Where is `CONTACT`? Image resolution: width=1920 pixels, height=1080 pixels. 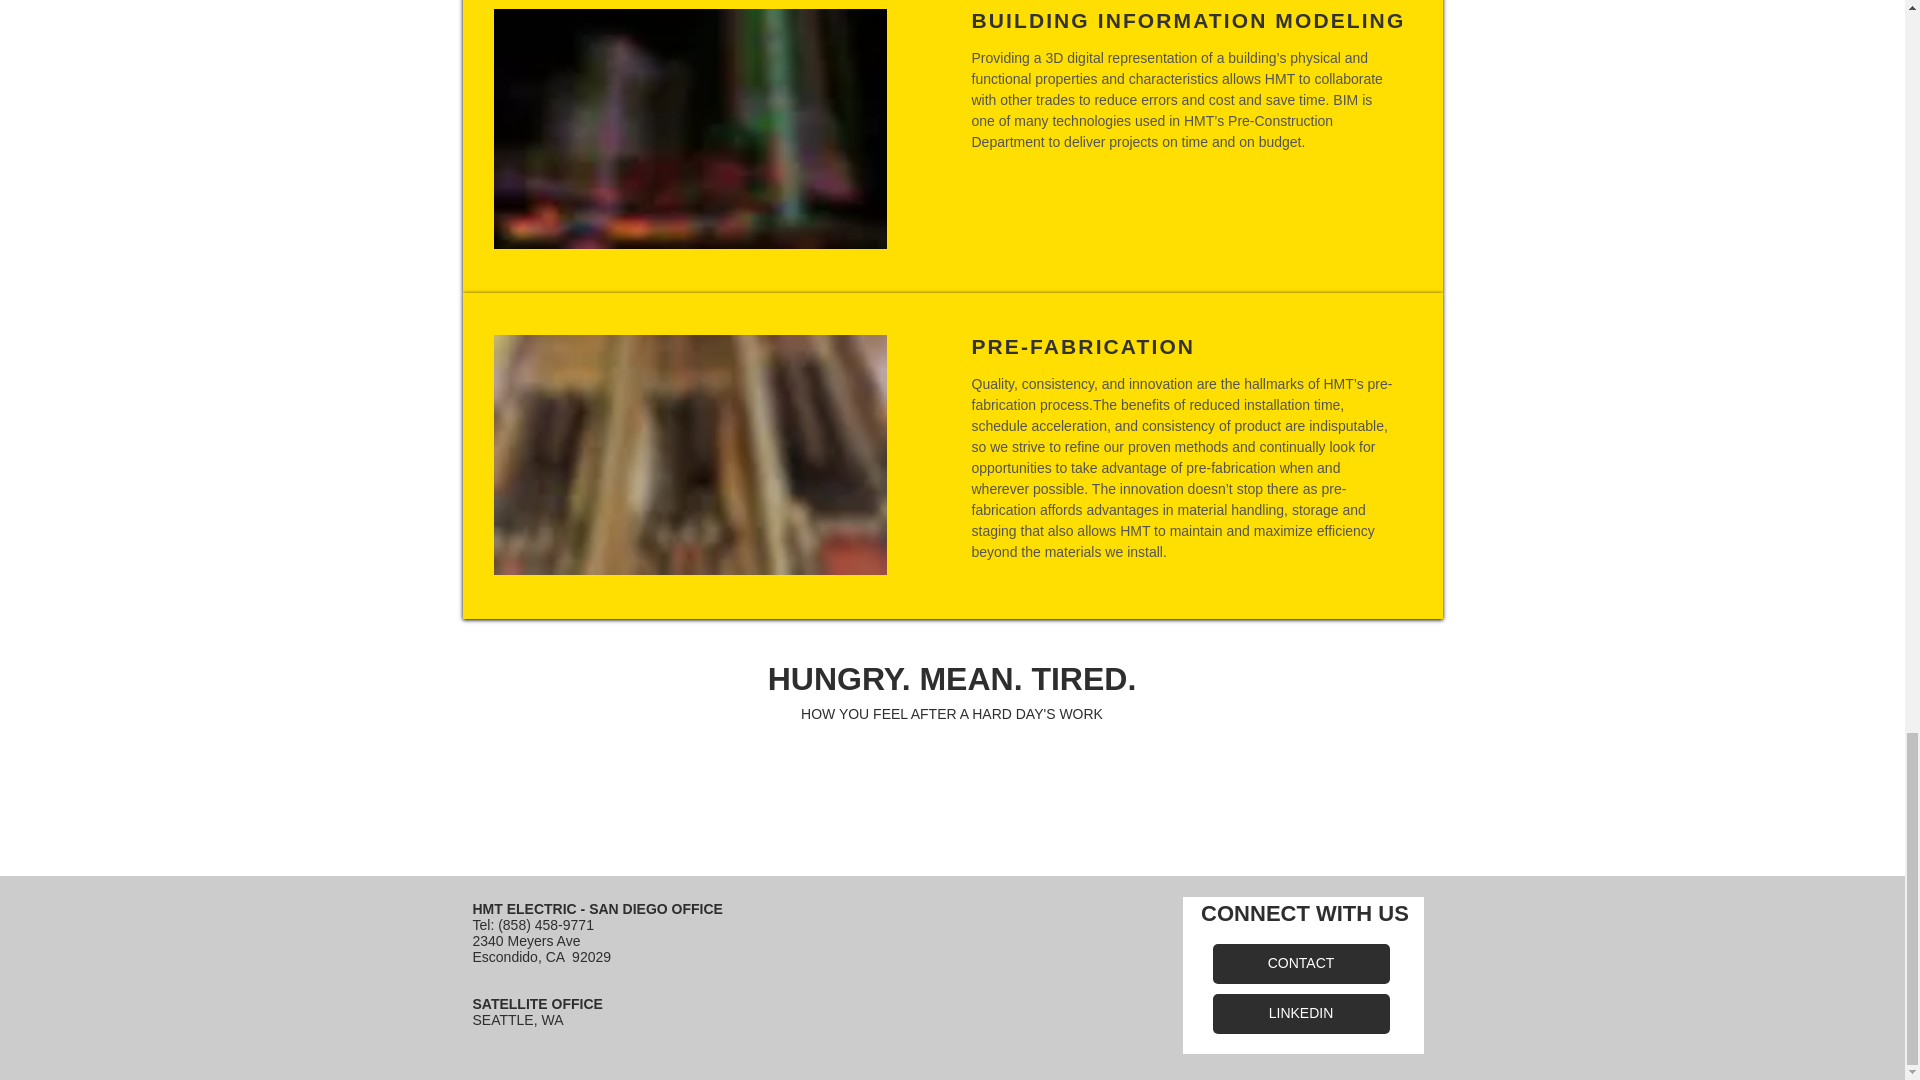 CONTACT is located at coordinates (1300, 963).